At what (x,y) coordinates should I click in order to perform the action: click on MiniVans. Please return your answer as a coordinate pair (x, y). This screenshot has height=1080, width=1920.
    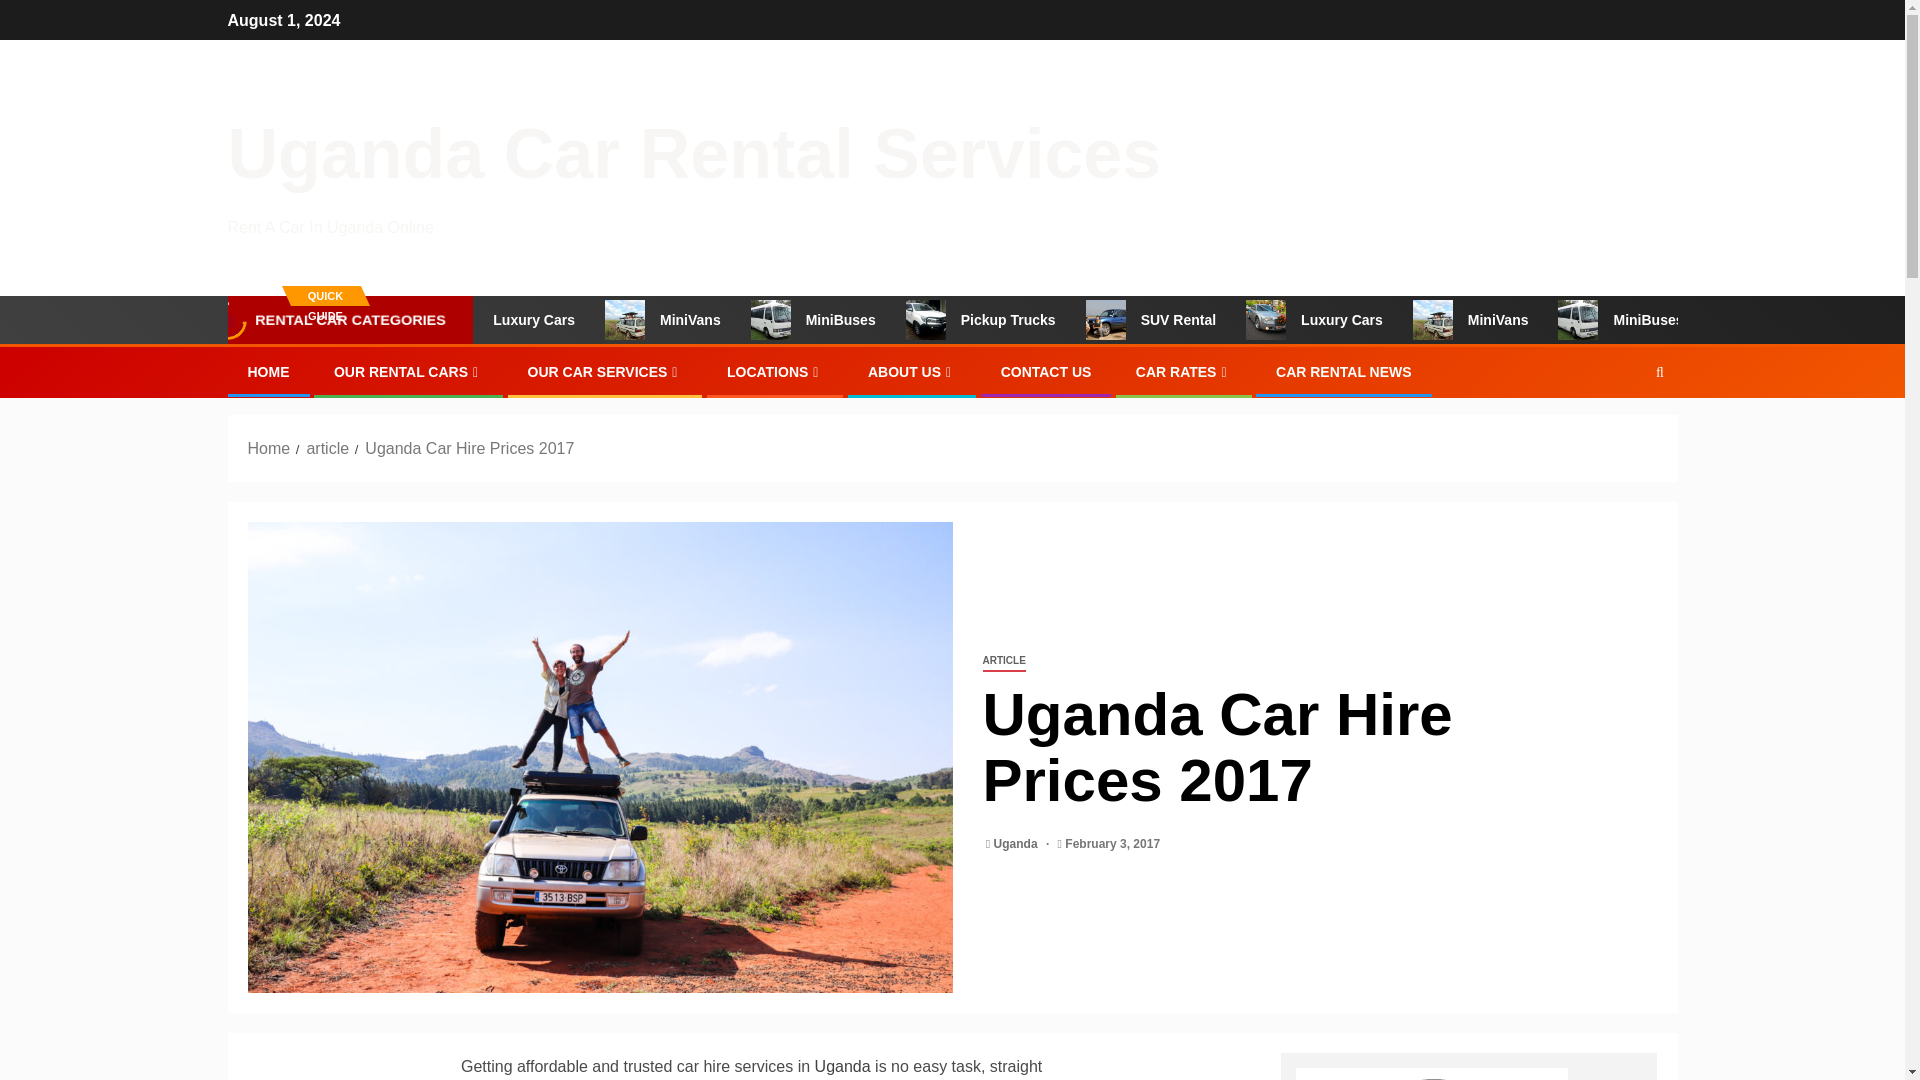
    Looking at the image, I should click on (720, 320).